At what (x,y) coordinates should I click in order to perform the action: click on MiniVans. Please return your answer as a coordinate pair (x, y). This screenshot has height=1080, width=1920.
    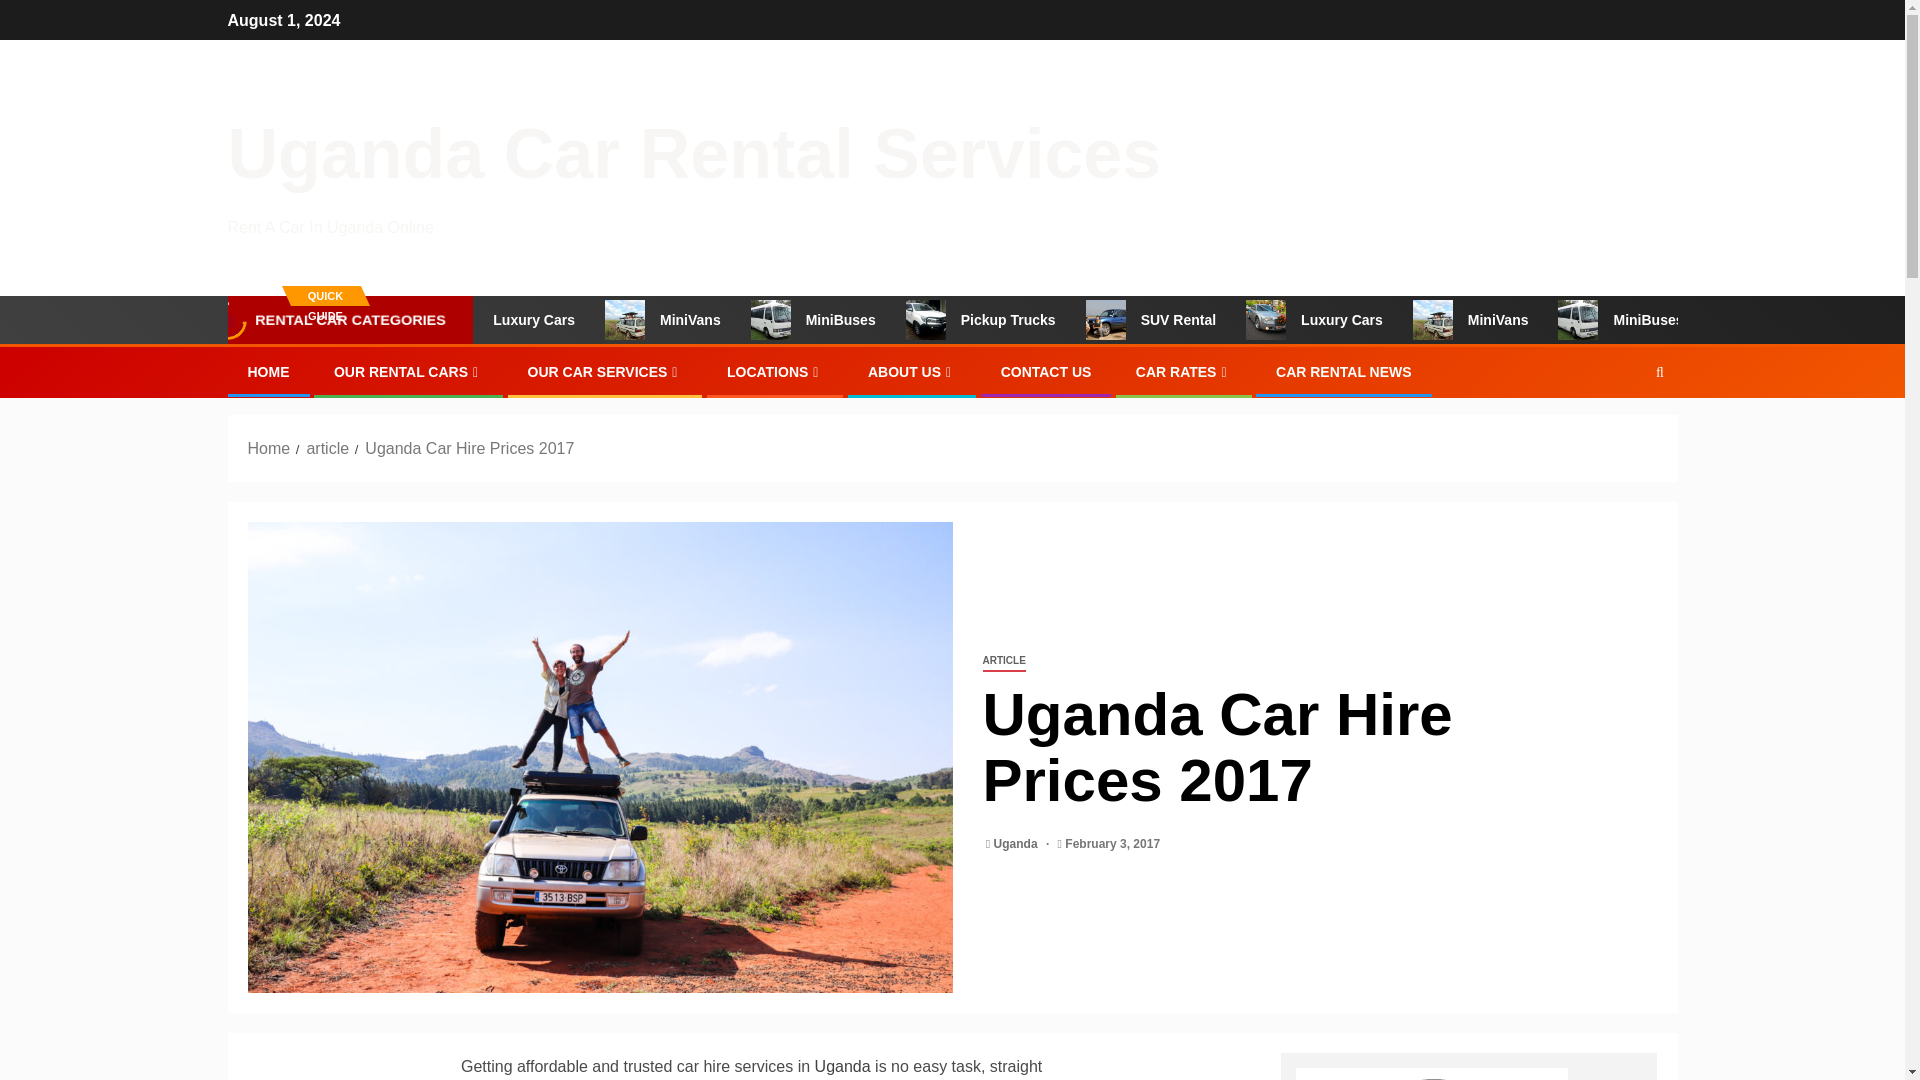
    Looking at the image, I should click on (720, 320).